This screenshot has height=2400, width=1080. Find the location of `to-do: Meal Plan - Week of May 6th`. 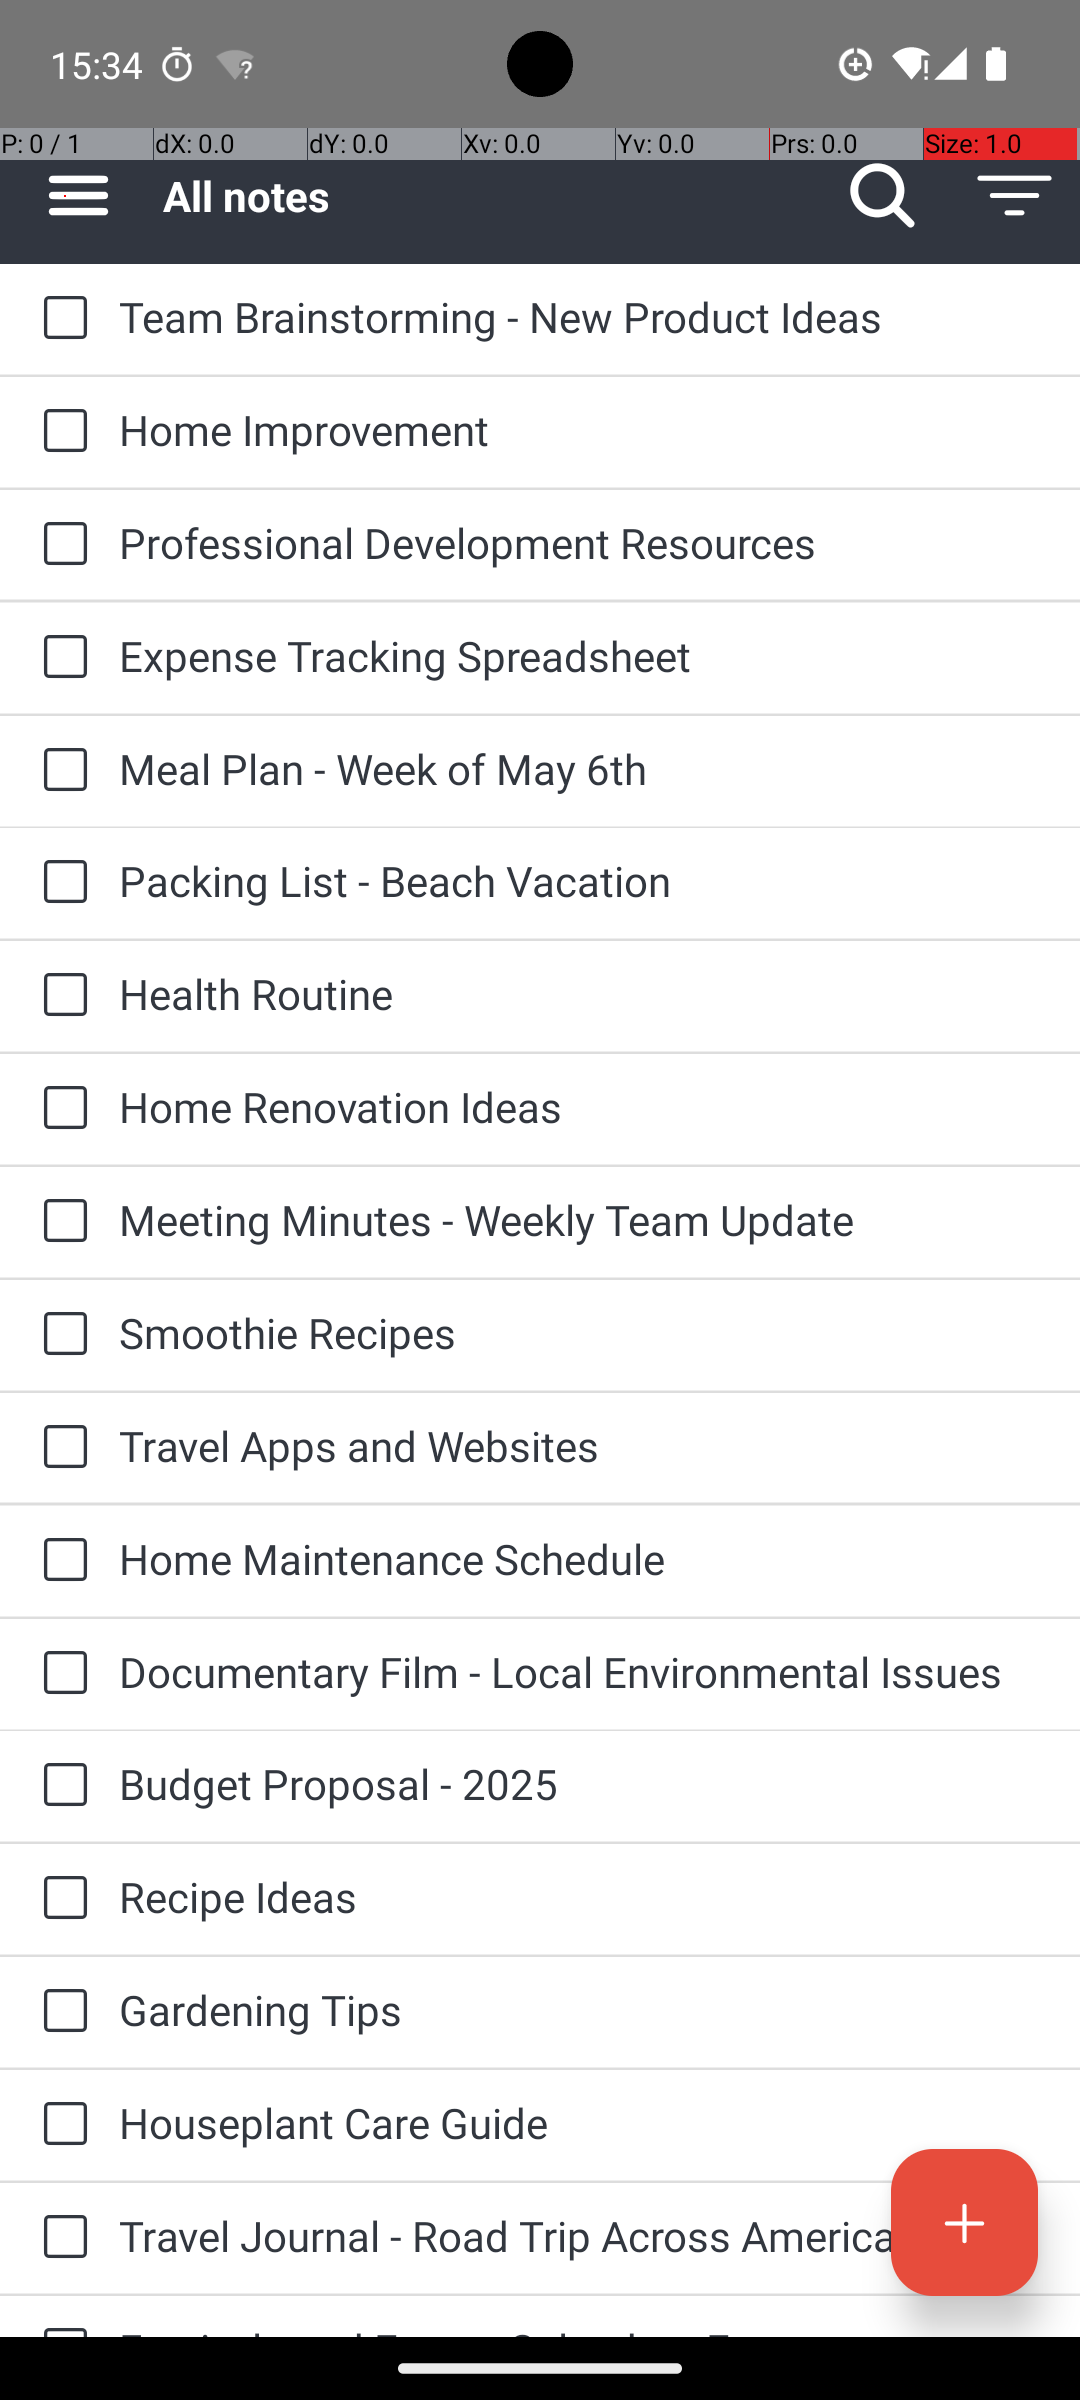

to-do: Meal Plan - Week of May 6th is located at coordinates (60, 772).